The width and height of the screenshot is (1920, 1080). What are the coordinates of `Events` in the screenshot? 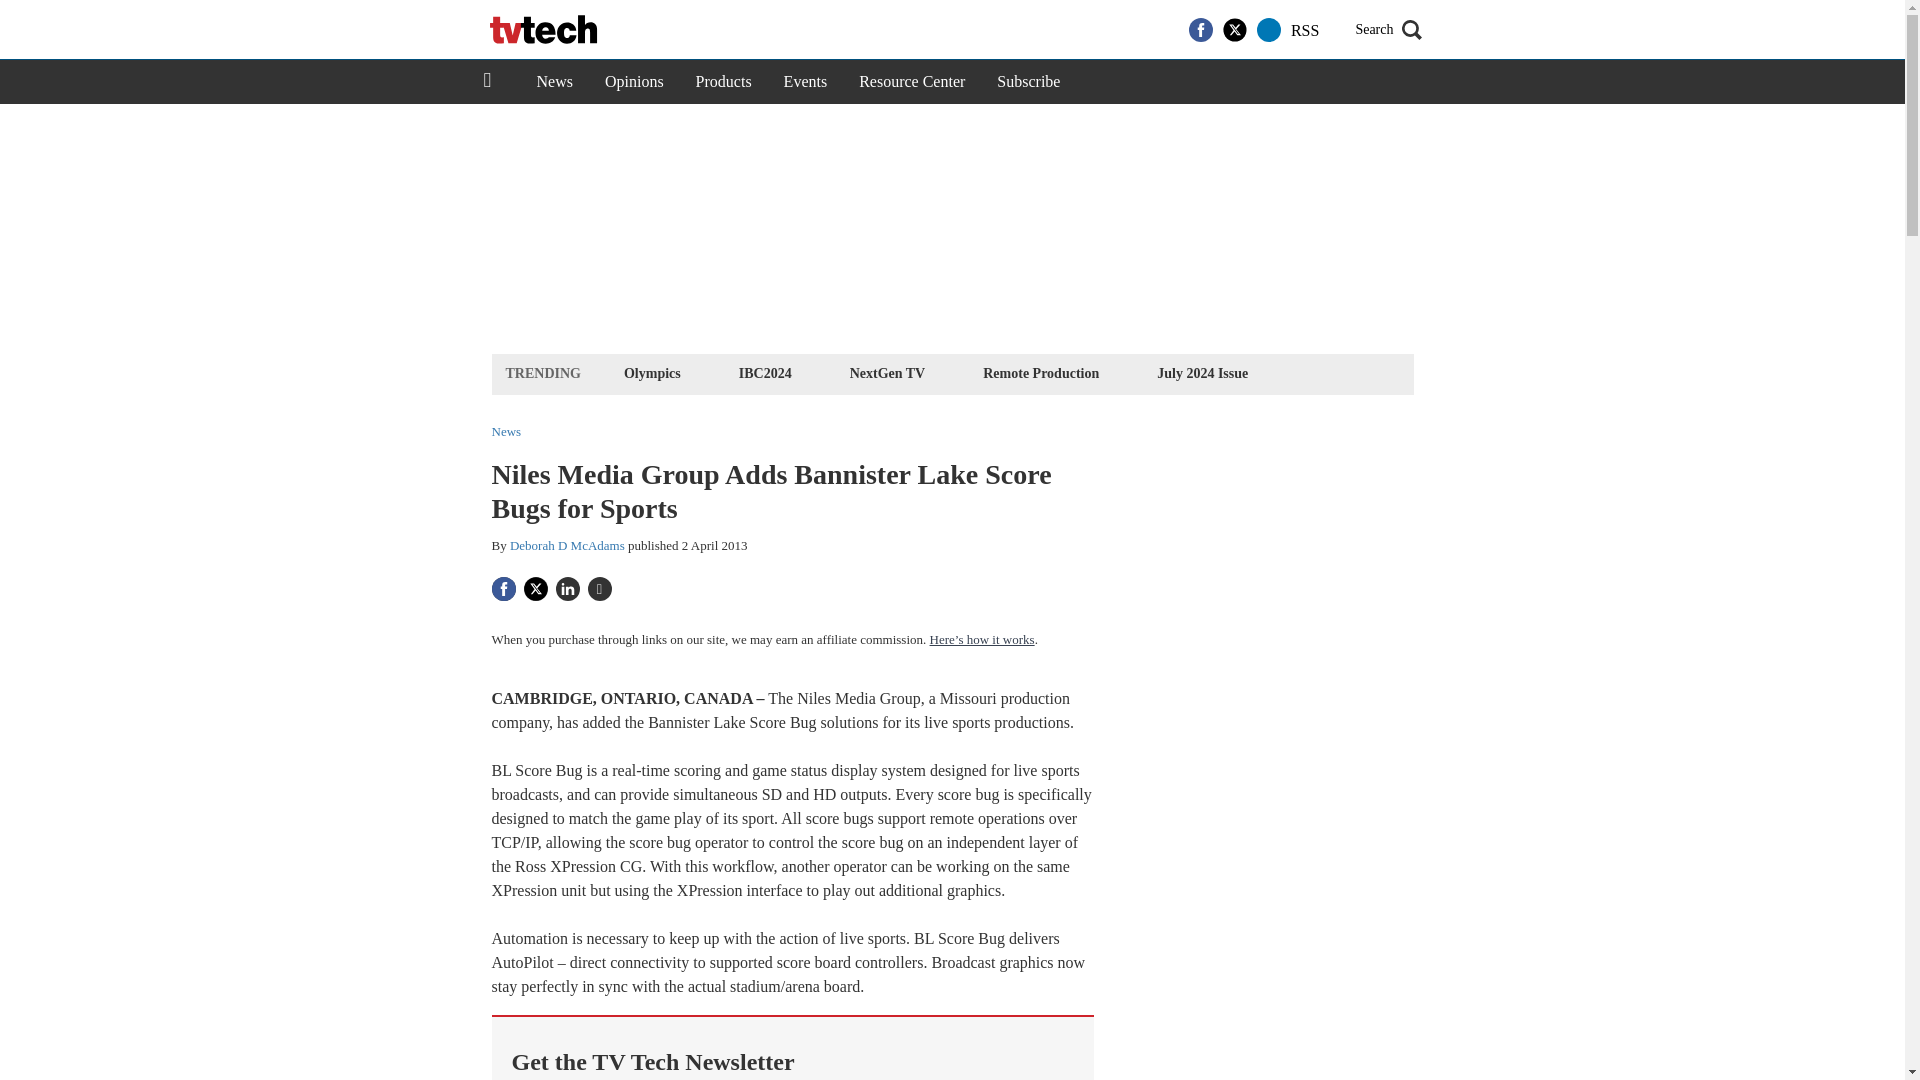 It's located at (806, 82).